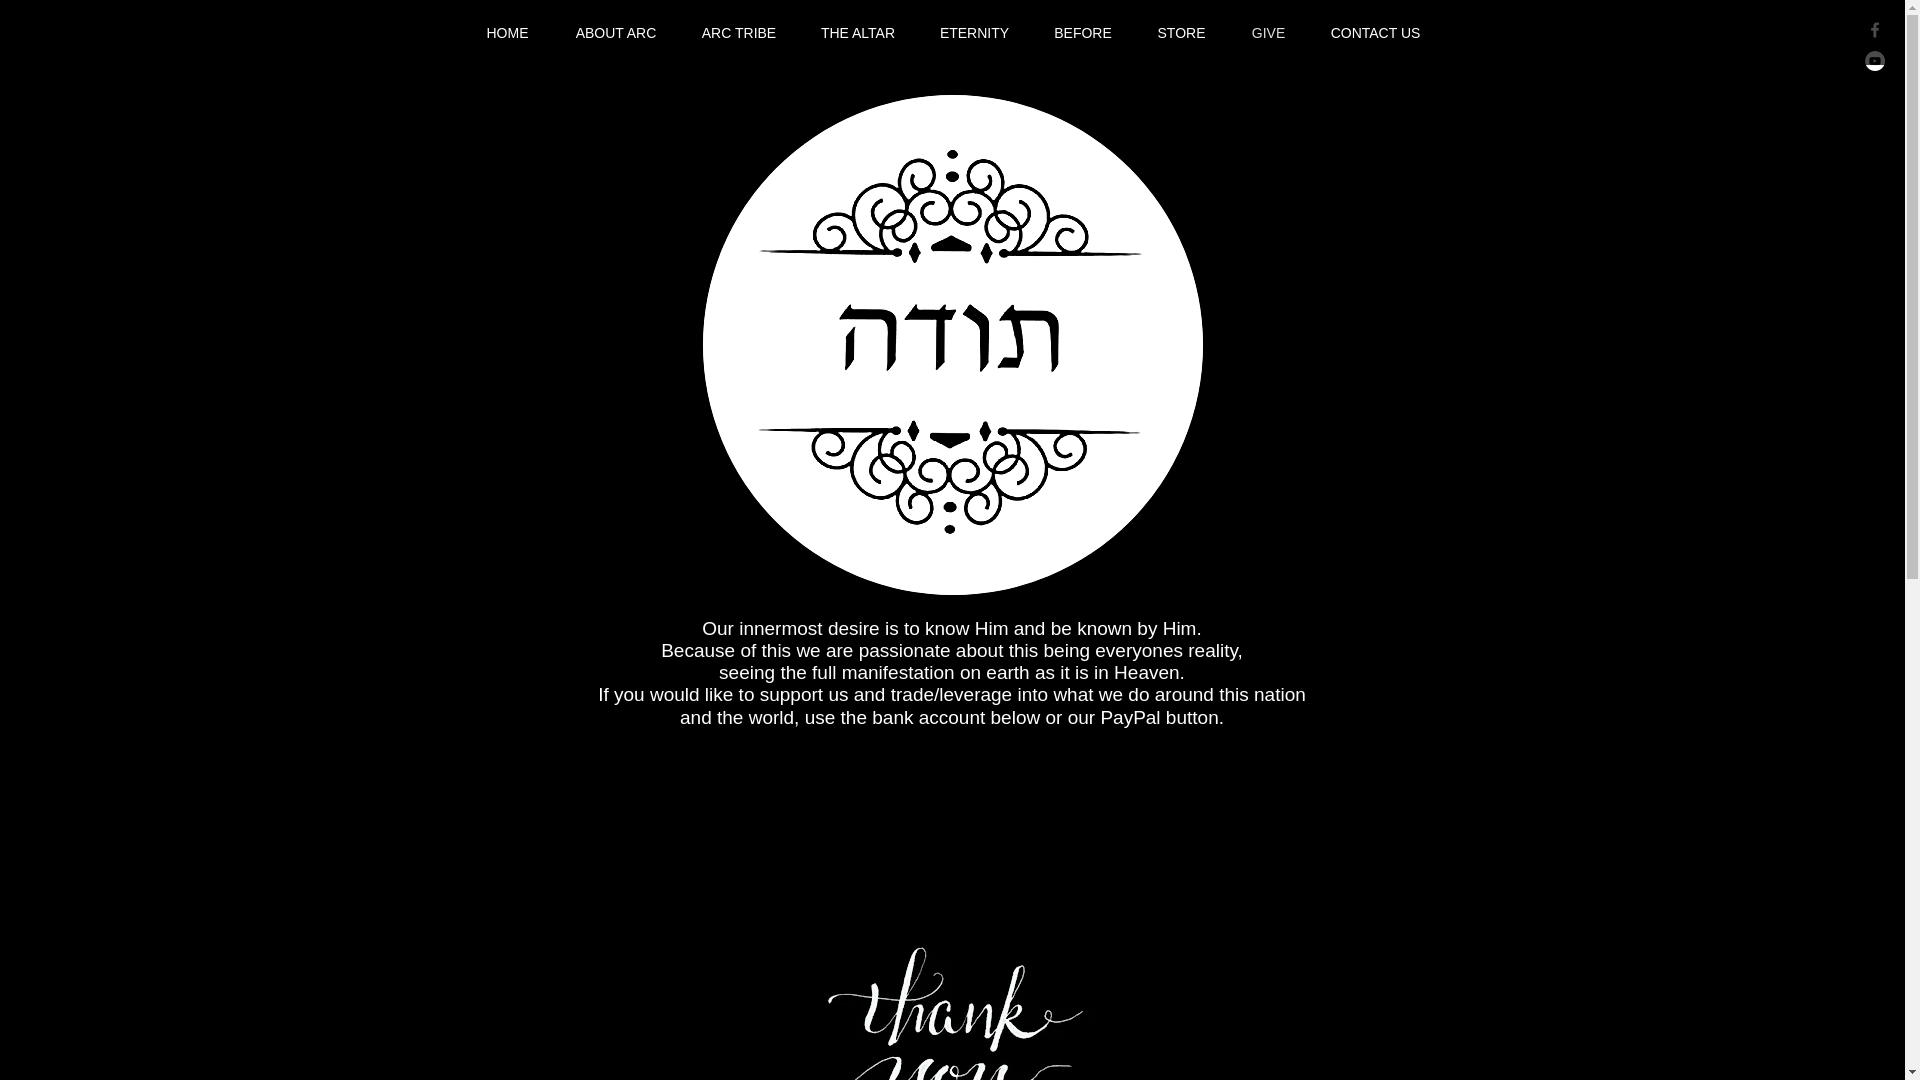 This screenshot has width=1920, height=1080. What do you see at coordinates (616, 32) in the screenshot?
I see `ABOUT ARC` at bounding box center [616, 32].